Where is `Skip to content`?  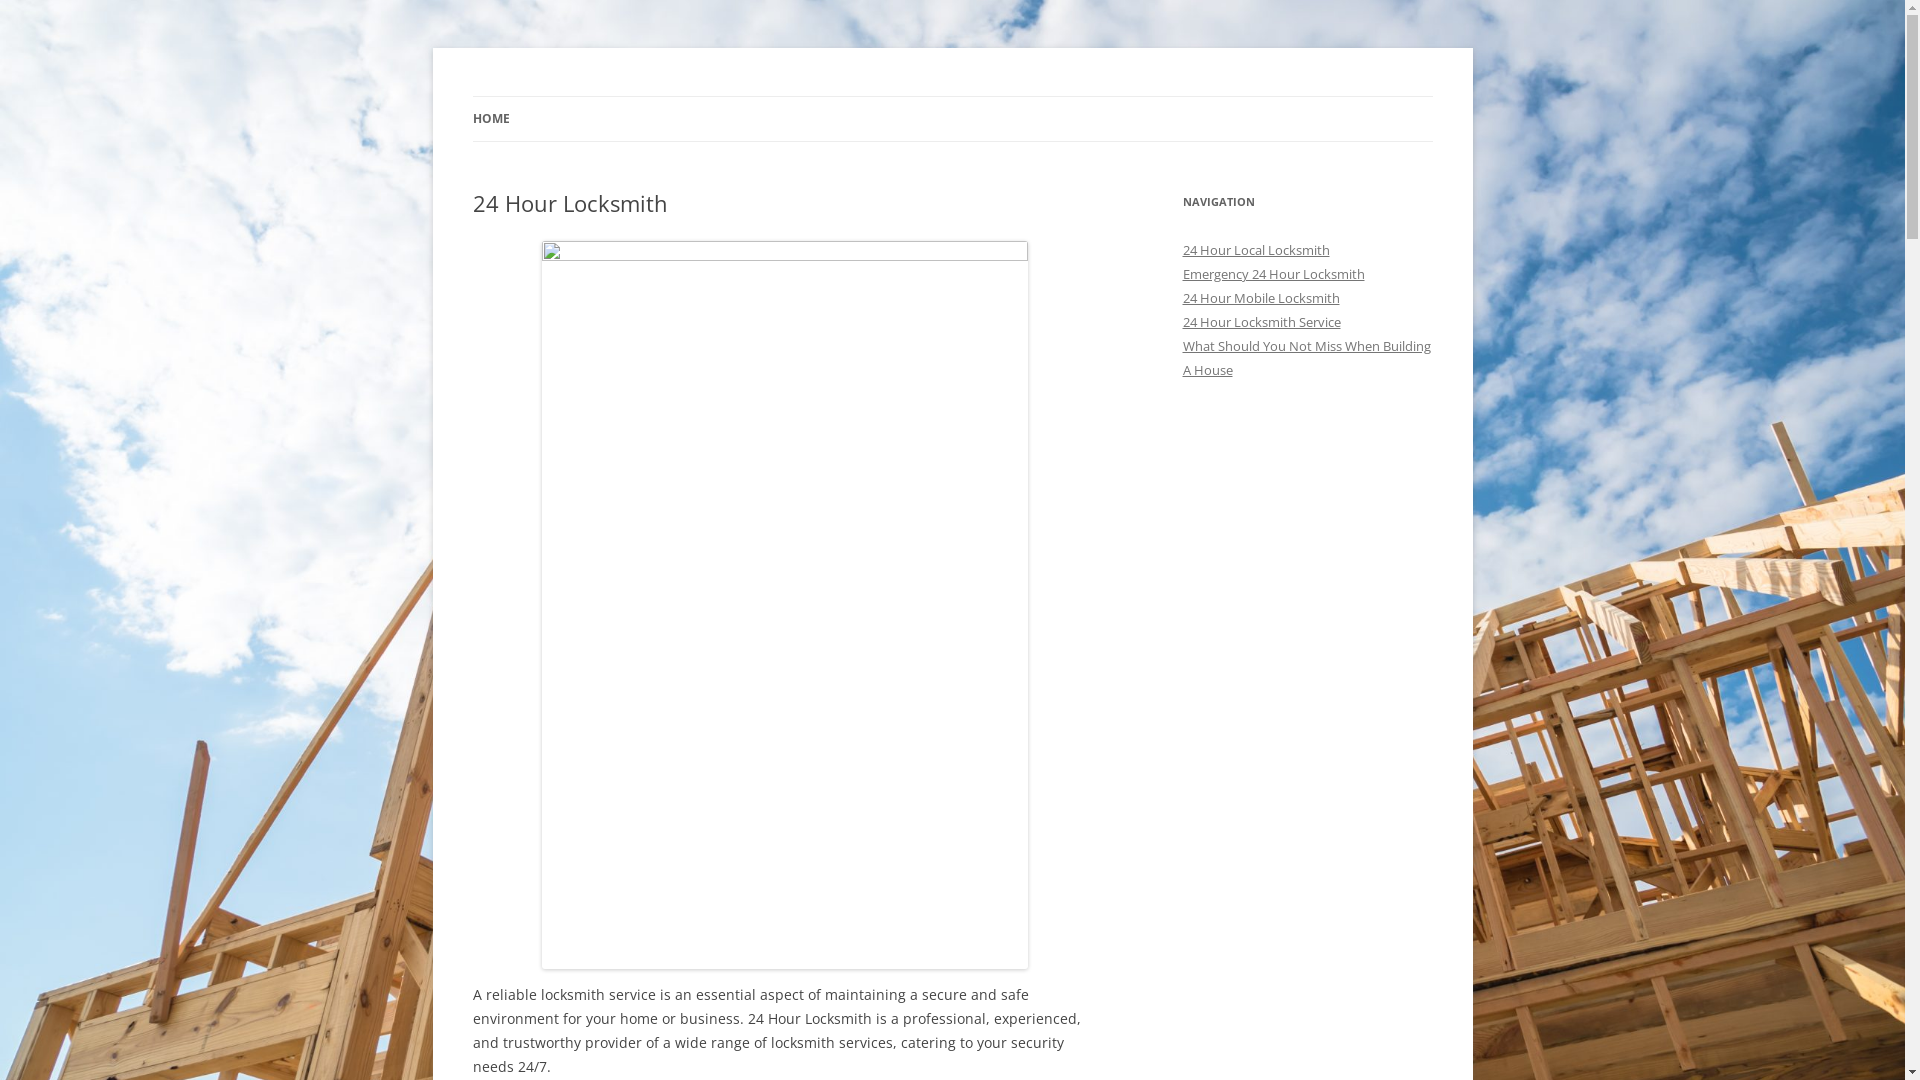 Skip to content is located at coordinates (952, 96).